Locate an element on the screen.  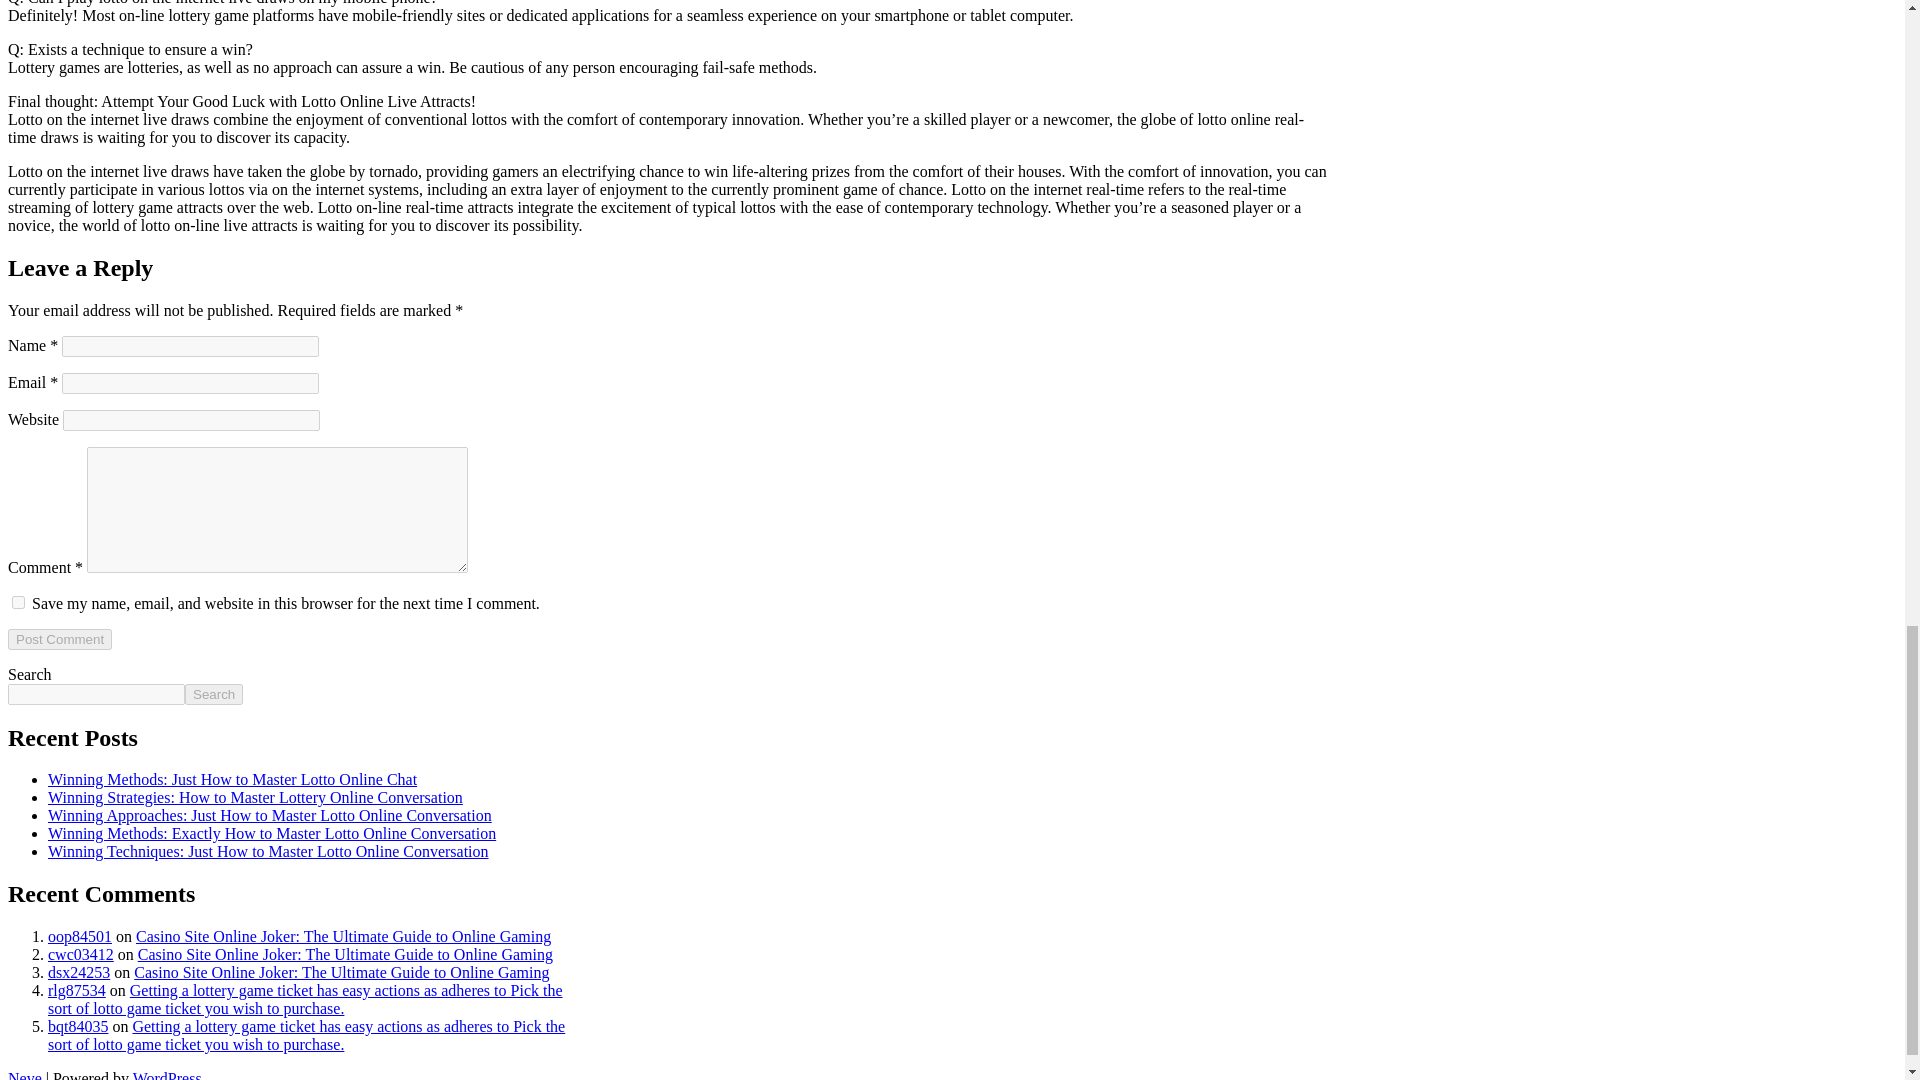
Winning Methods: Just How to Master Lotto Online Chat is located at coordinates (232, 780).